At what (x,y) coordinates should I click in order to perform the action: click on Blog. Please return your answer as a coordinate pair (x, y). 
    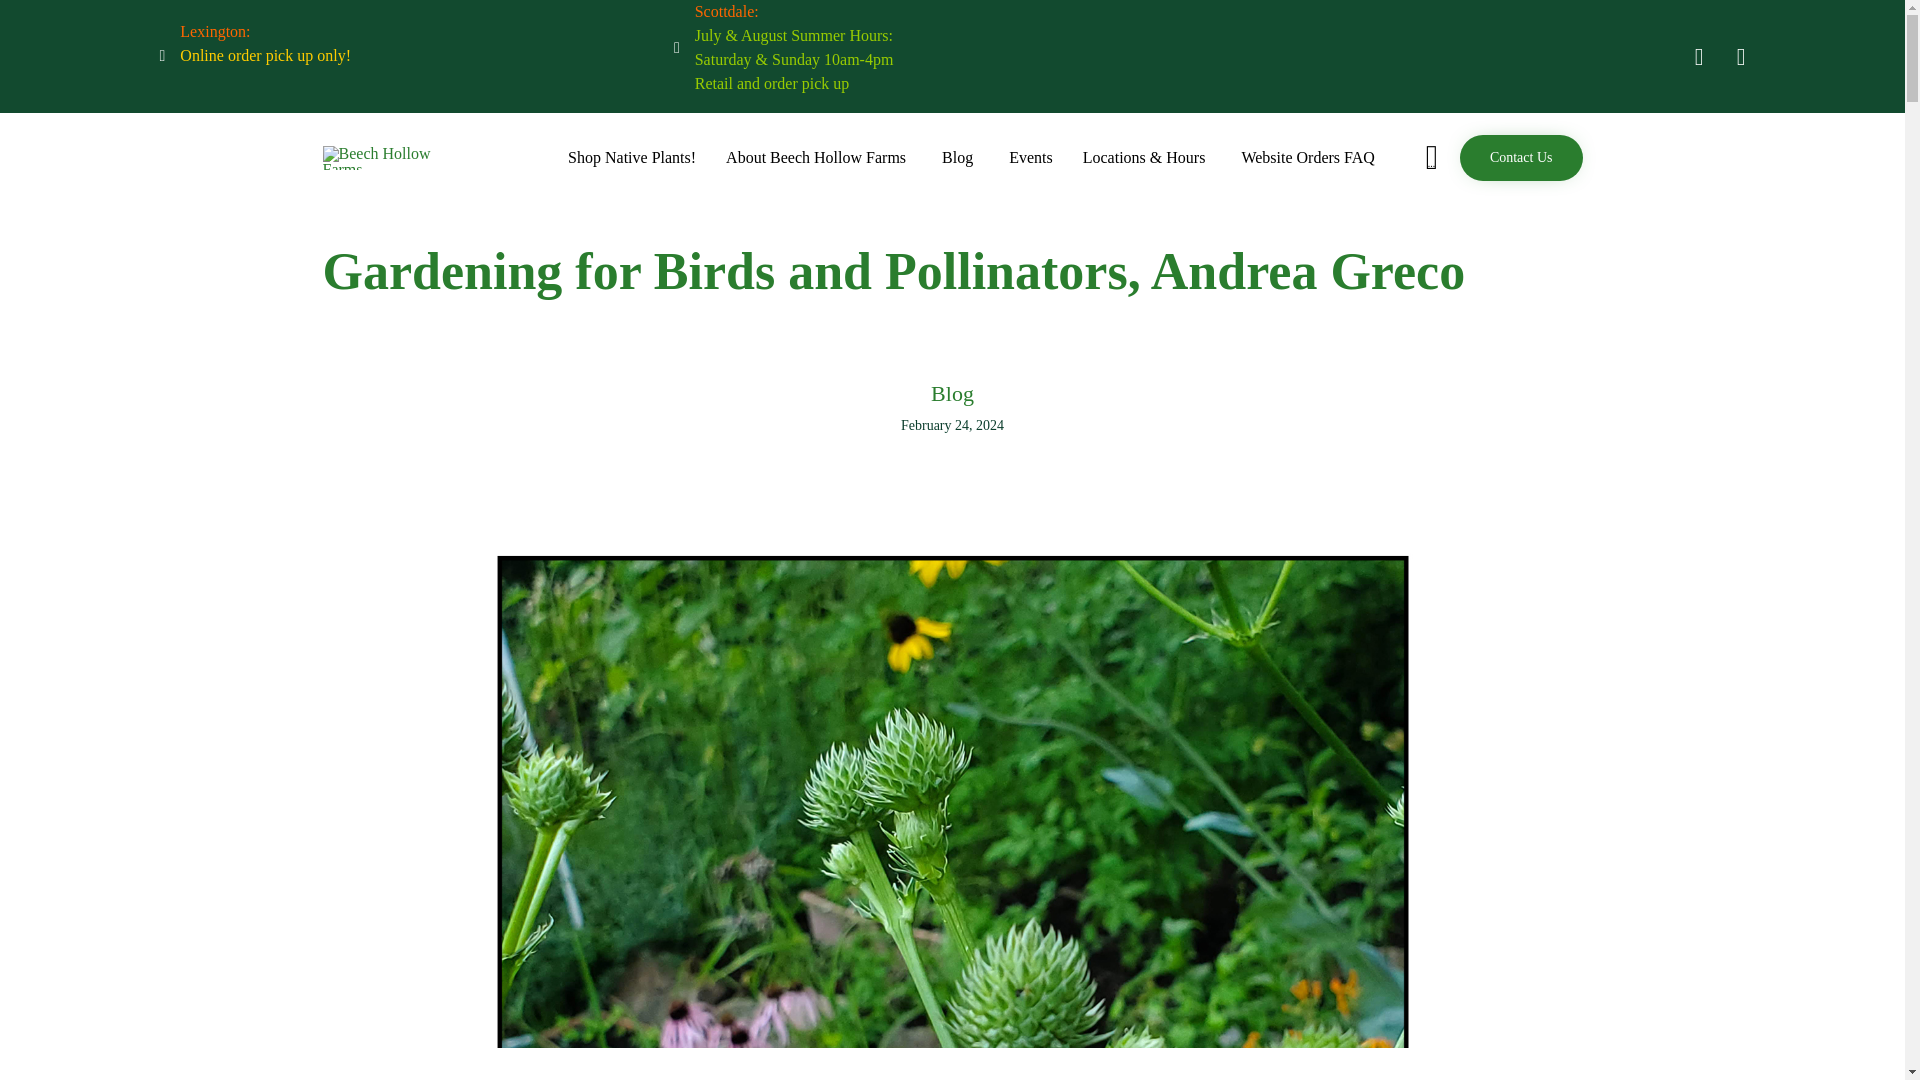
    Looking at the image, I should click on (960, 157).